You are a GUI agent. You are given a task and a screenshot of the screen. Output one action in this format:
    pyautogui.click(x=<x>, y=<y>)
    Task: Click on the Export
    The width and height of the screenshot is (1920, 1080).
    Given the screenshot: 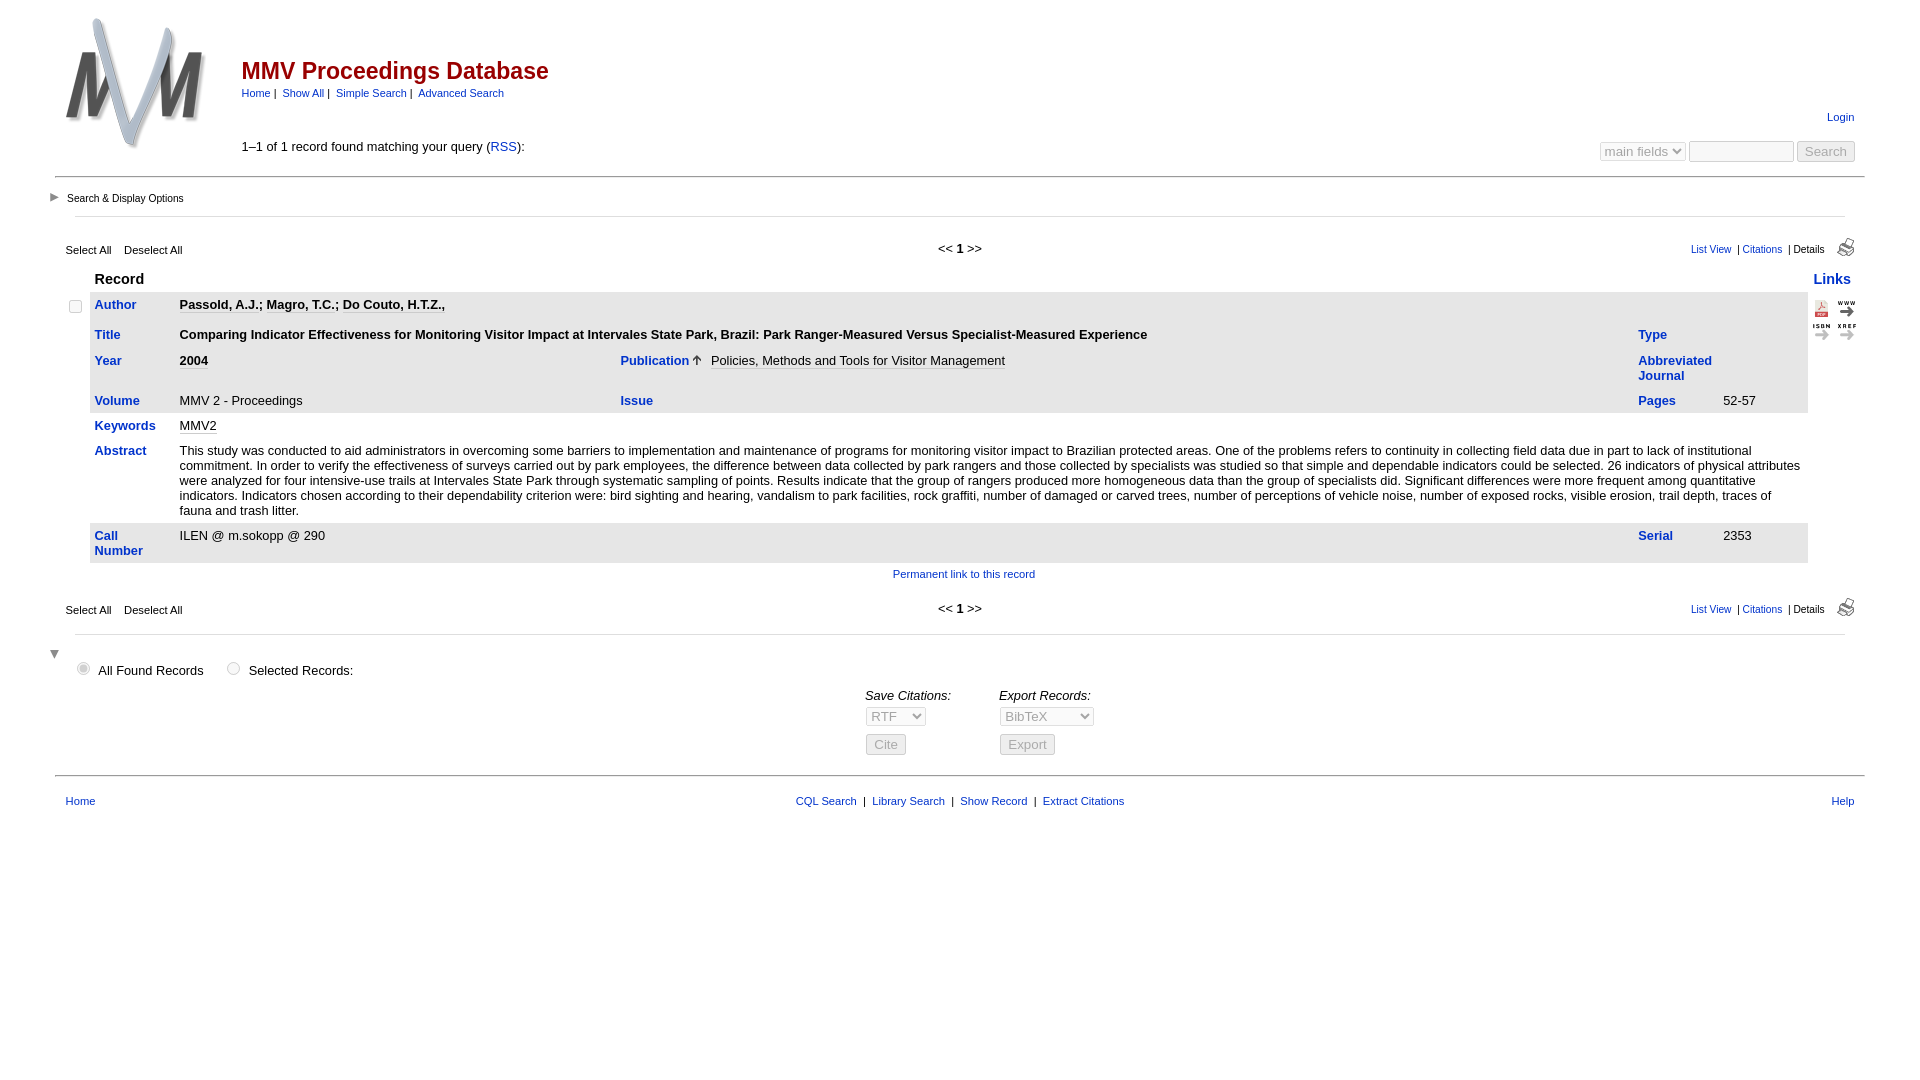 What is the action you would take?
    pyautogui.click(x=1027, y=744)
    